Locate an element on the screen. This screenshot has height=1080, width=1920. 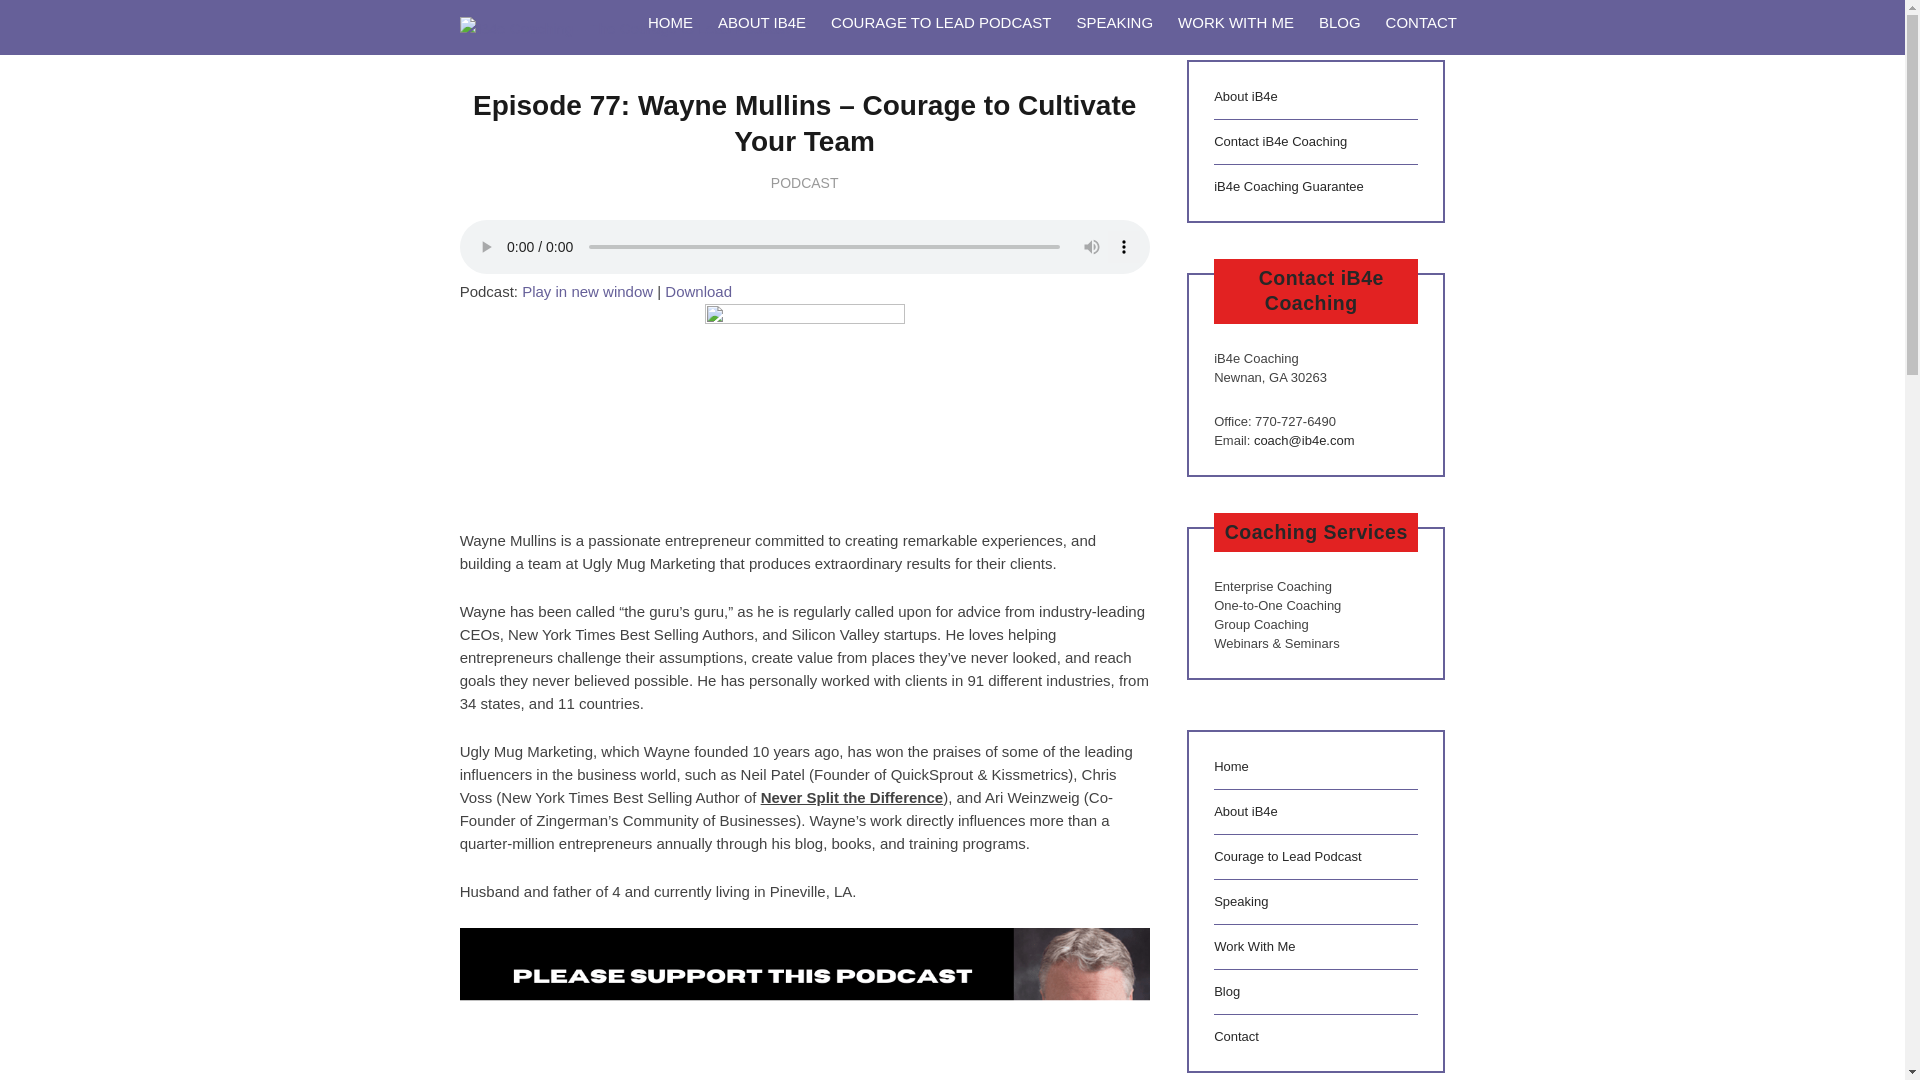
SPEAKING is located at coordinates (1114, 28).